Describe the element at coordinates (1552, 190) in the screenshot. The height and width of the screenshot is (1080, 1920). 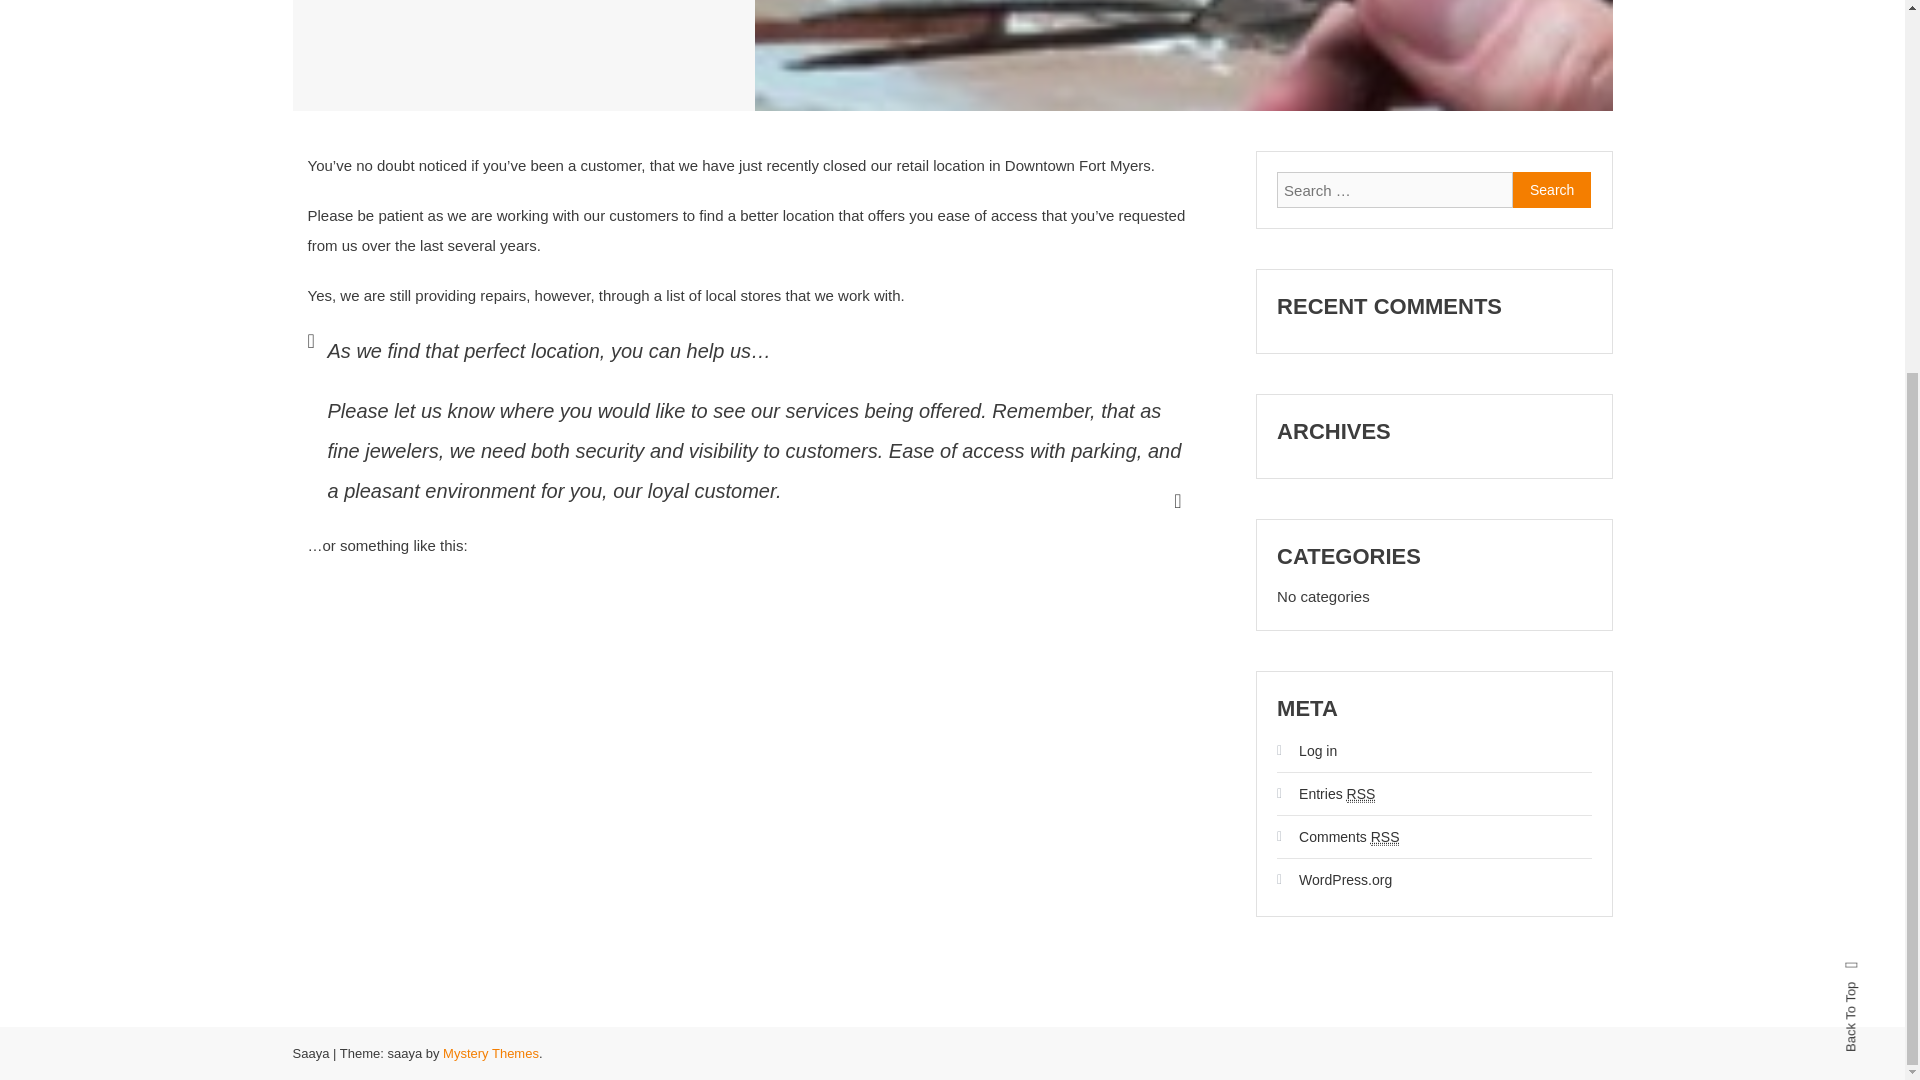
I see `Search` at that location.